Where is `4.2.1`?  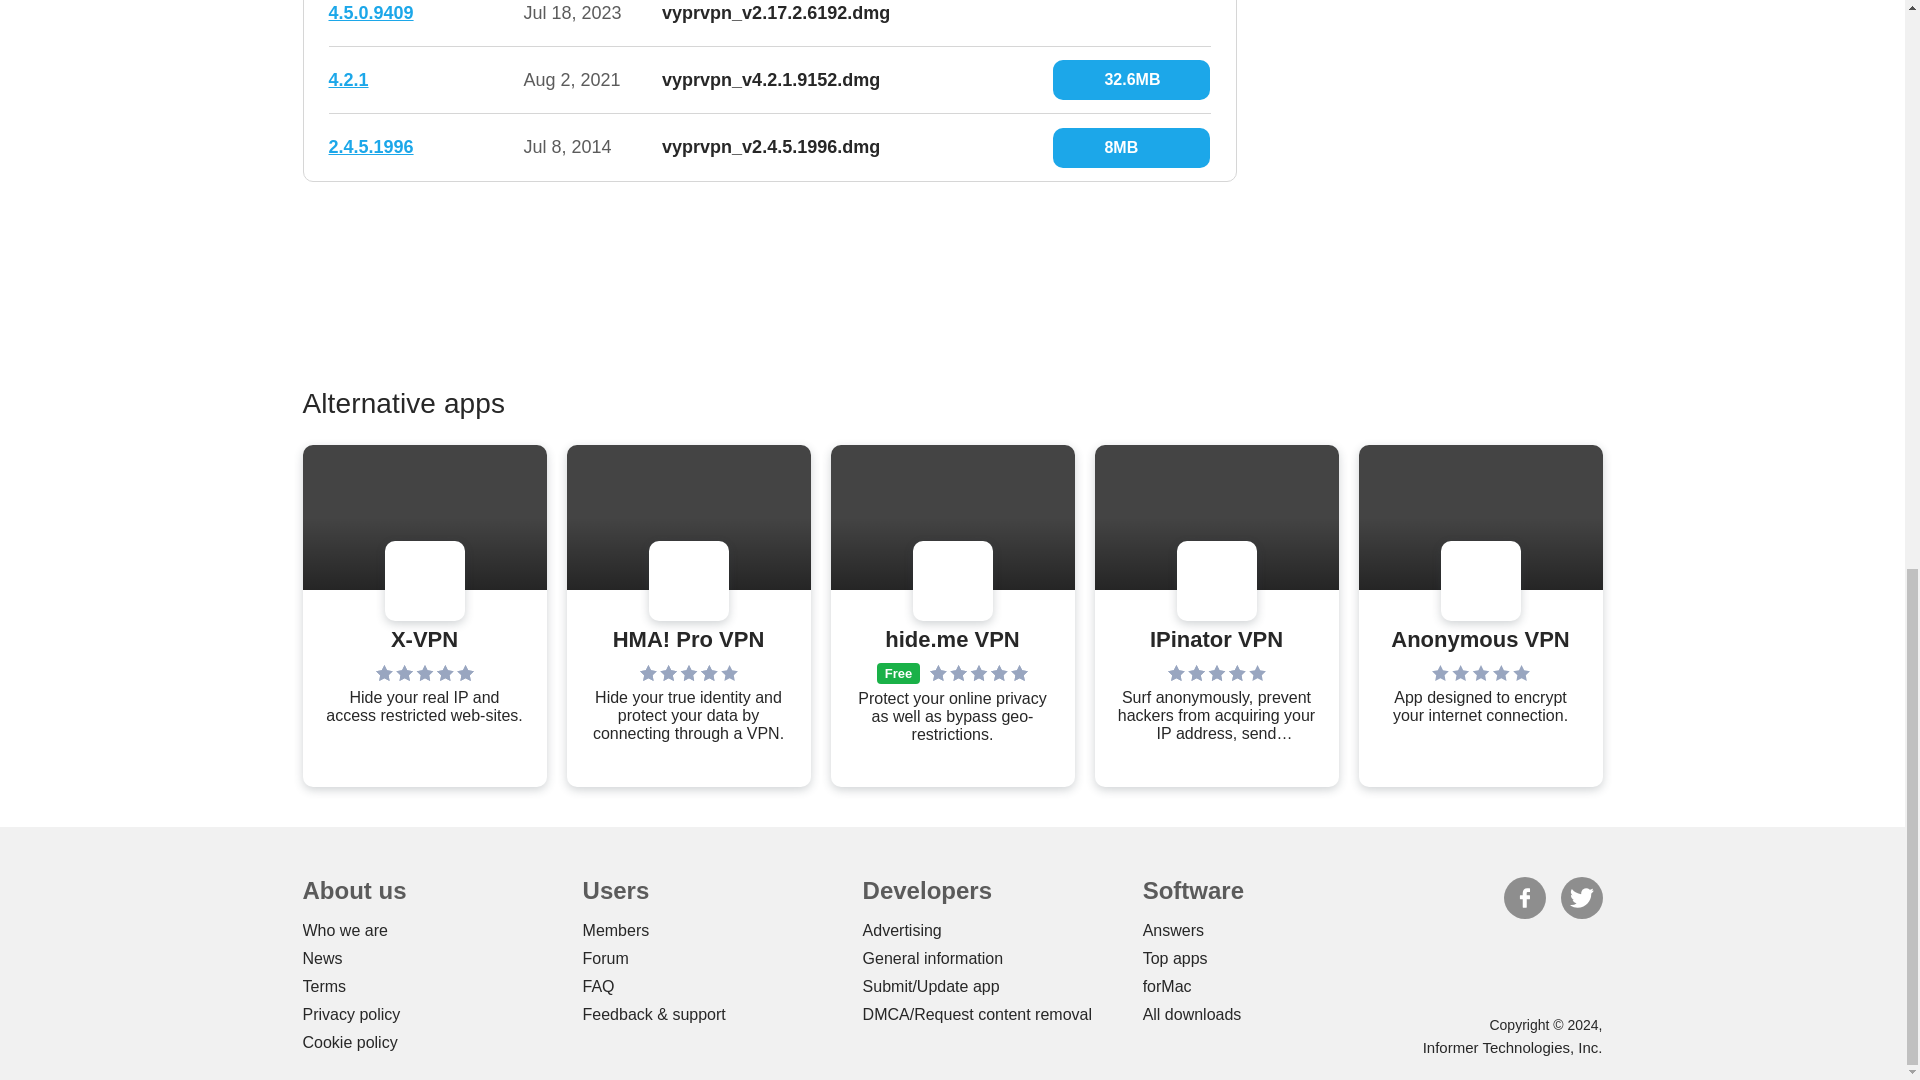 4.2.1 is located at coordinates (348, 80).